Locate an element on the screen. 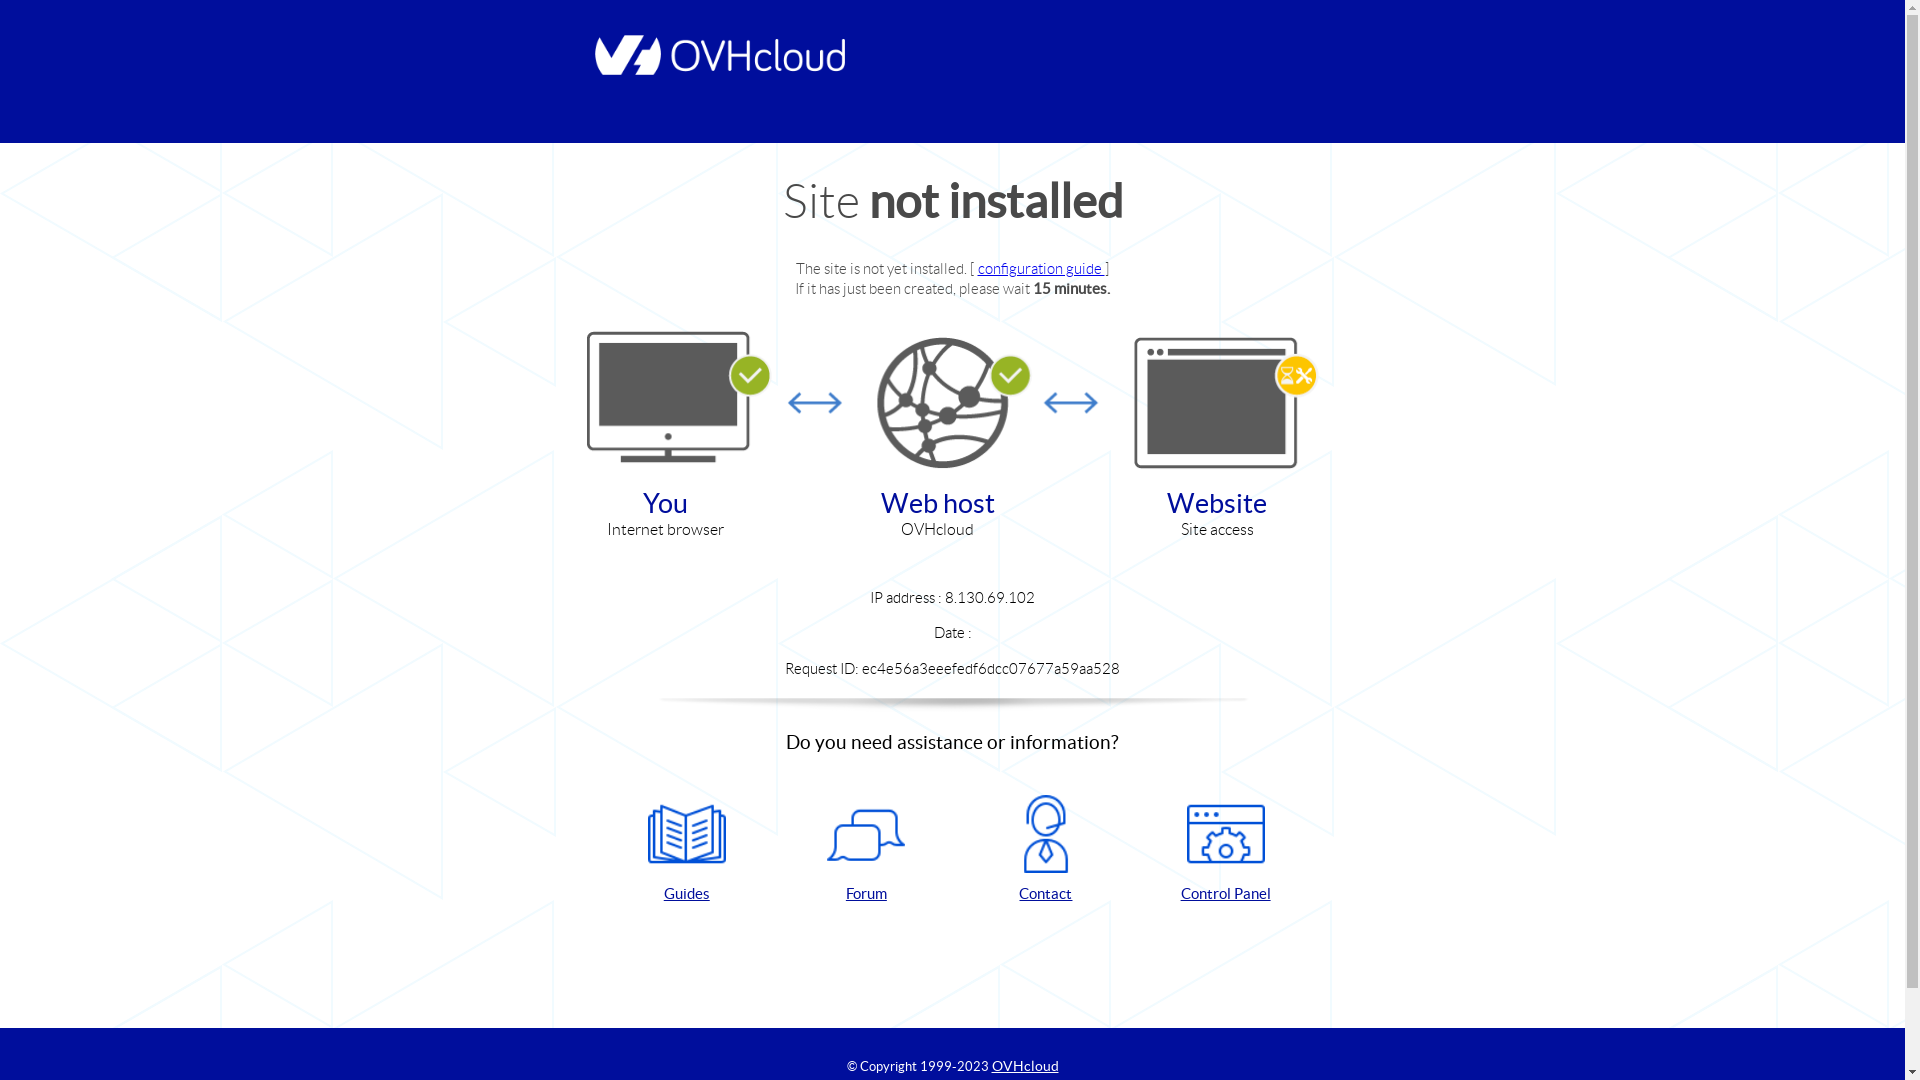 This screenshot has height=1080, width=1920. configuration guide is located at coordinates (1042, 268).